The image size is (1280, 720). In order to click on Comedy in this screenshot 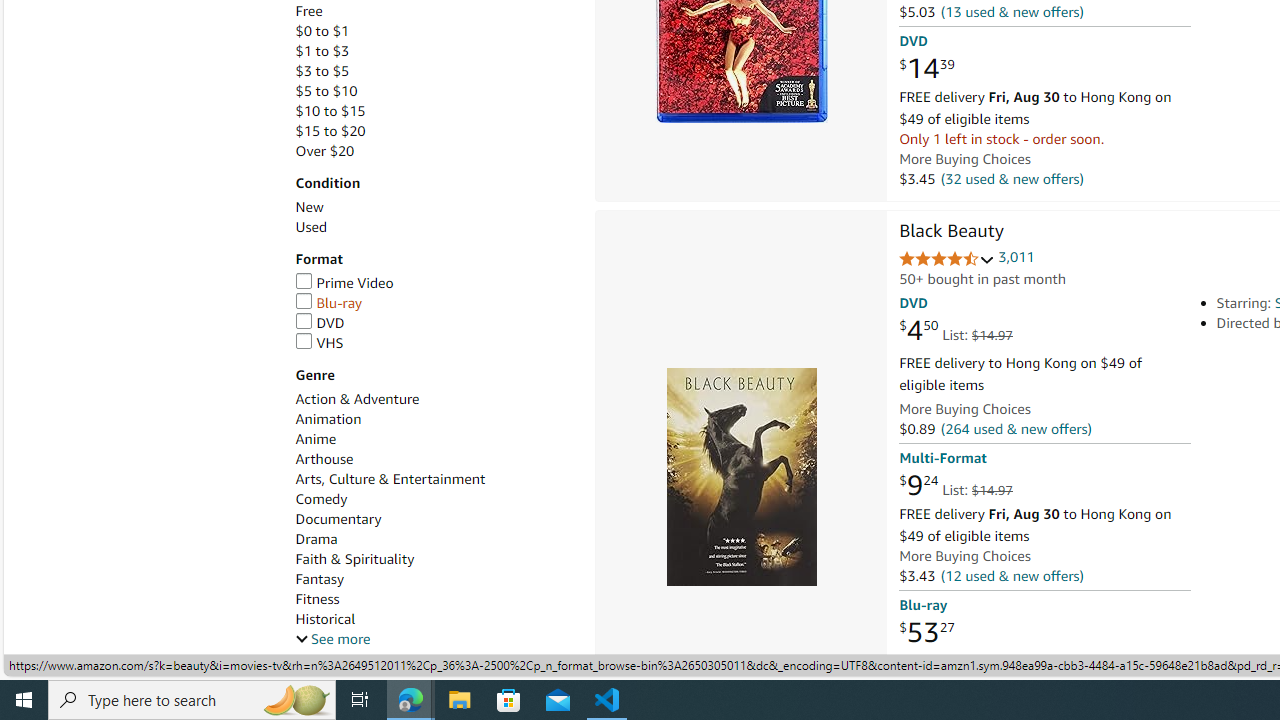, I will do `click(321, 500)`.